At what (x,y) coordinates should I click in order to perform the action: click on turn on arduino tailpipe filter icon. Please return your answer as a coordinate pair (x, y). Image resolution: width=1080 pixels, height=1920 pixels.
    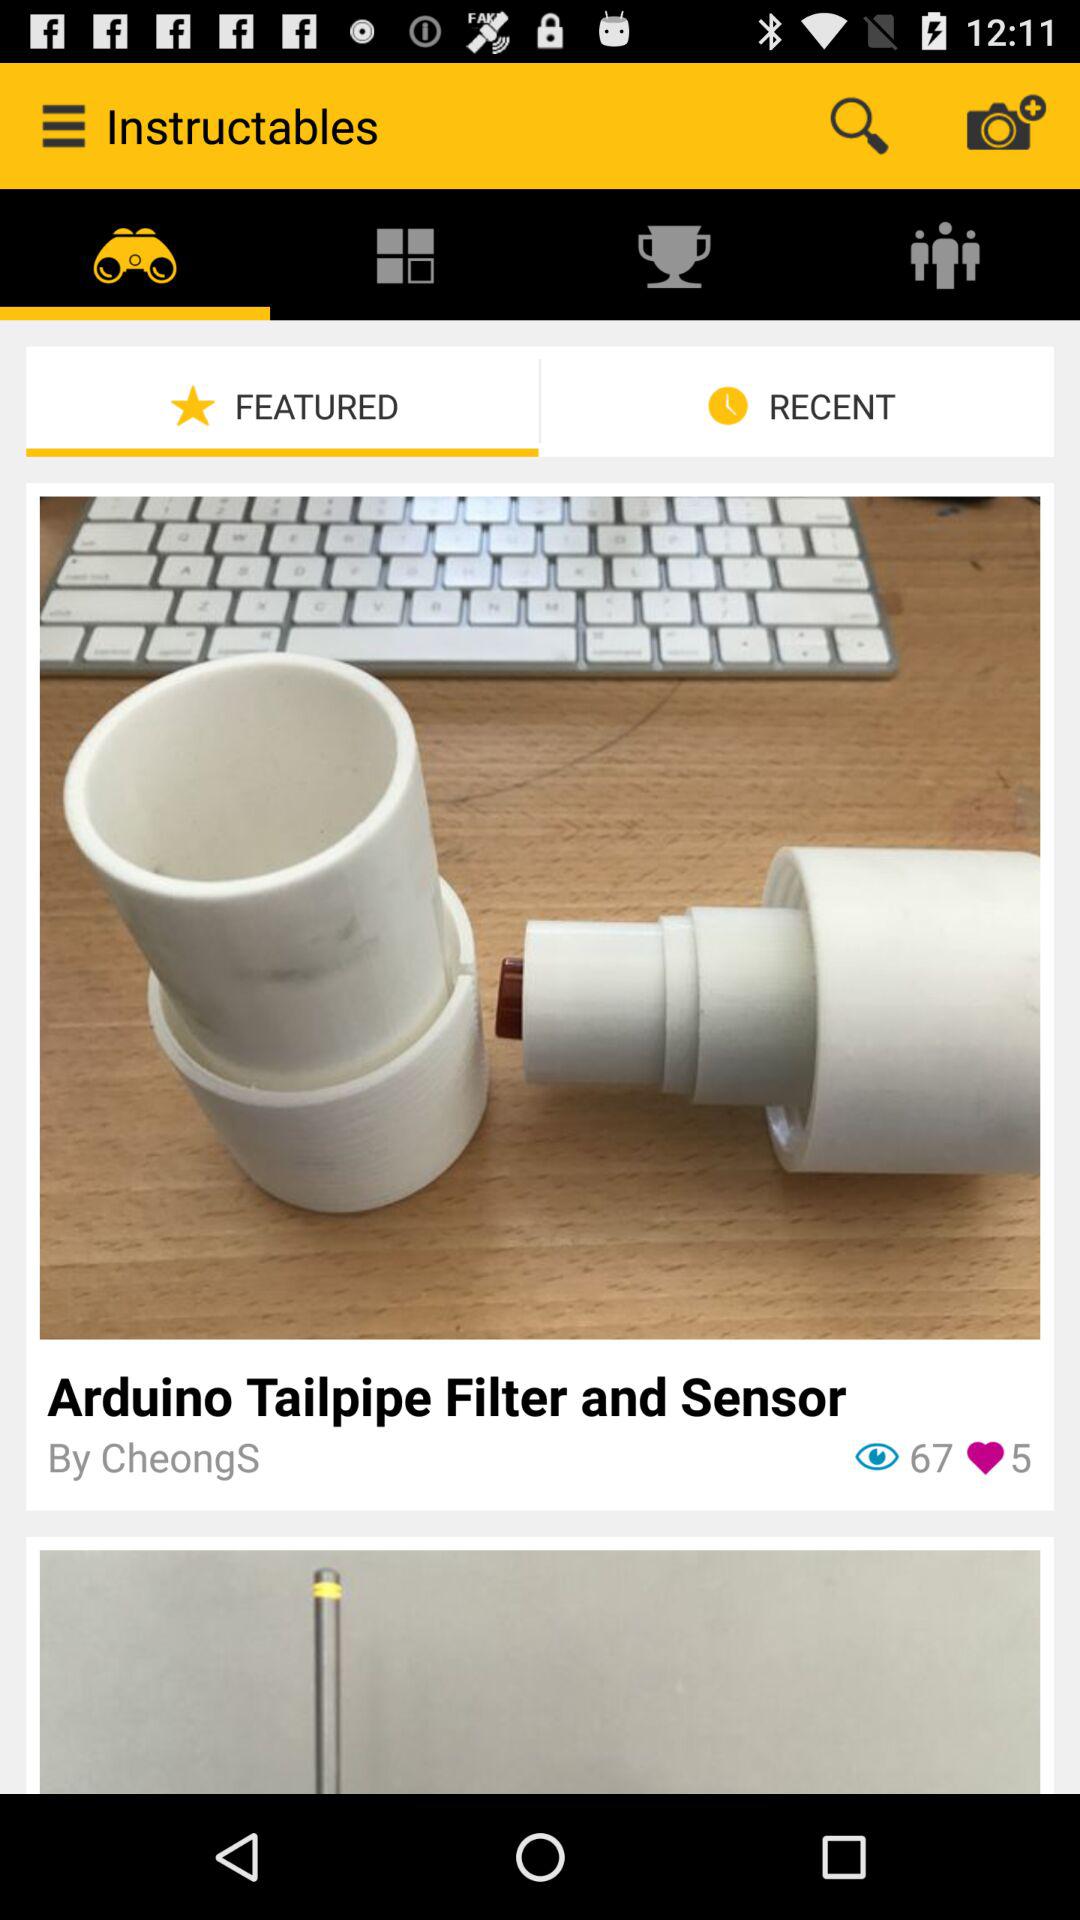
    Looking at the image, I should click on (540, 1395).